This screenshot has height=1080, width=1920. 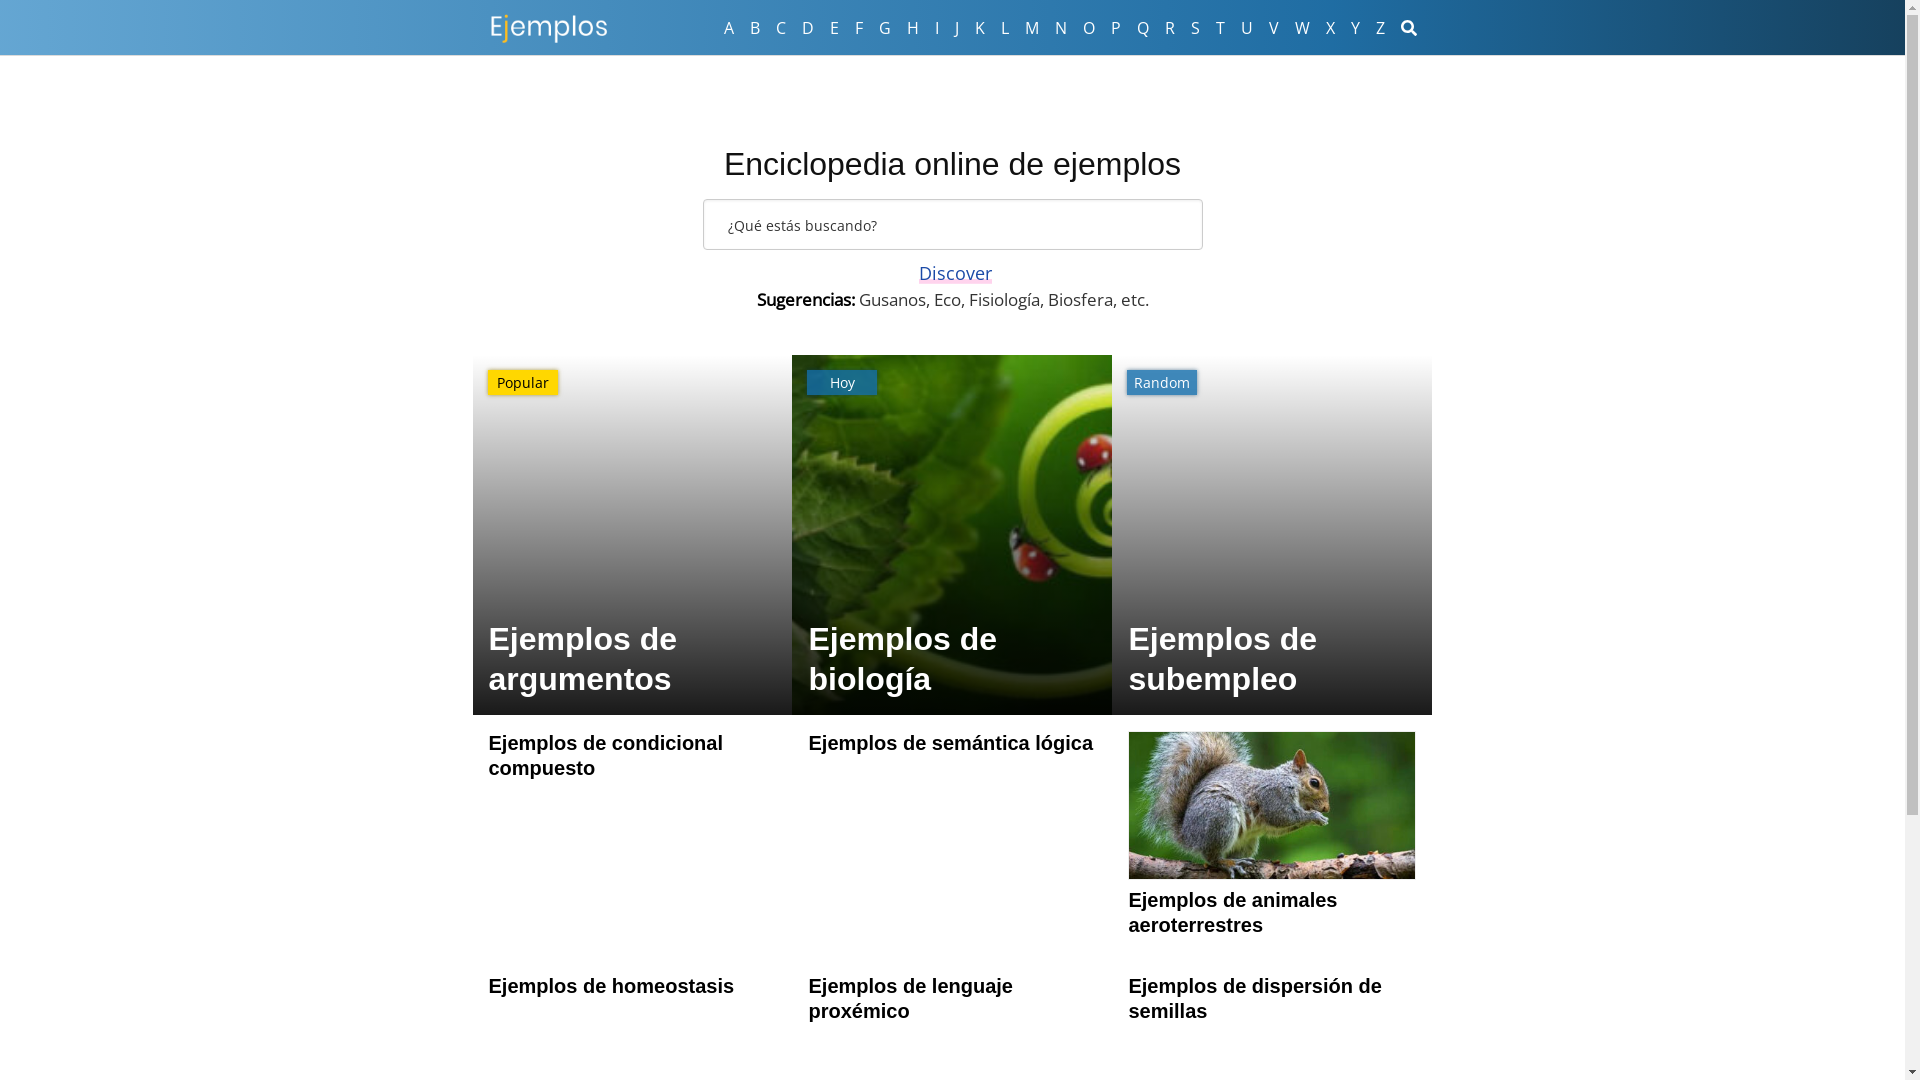 What do you see at coordinates (1246, 28) in the screenshot?
I see `U` at bounding box center [1246, 28].